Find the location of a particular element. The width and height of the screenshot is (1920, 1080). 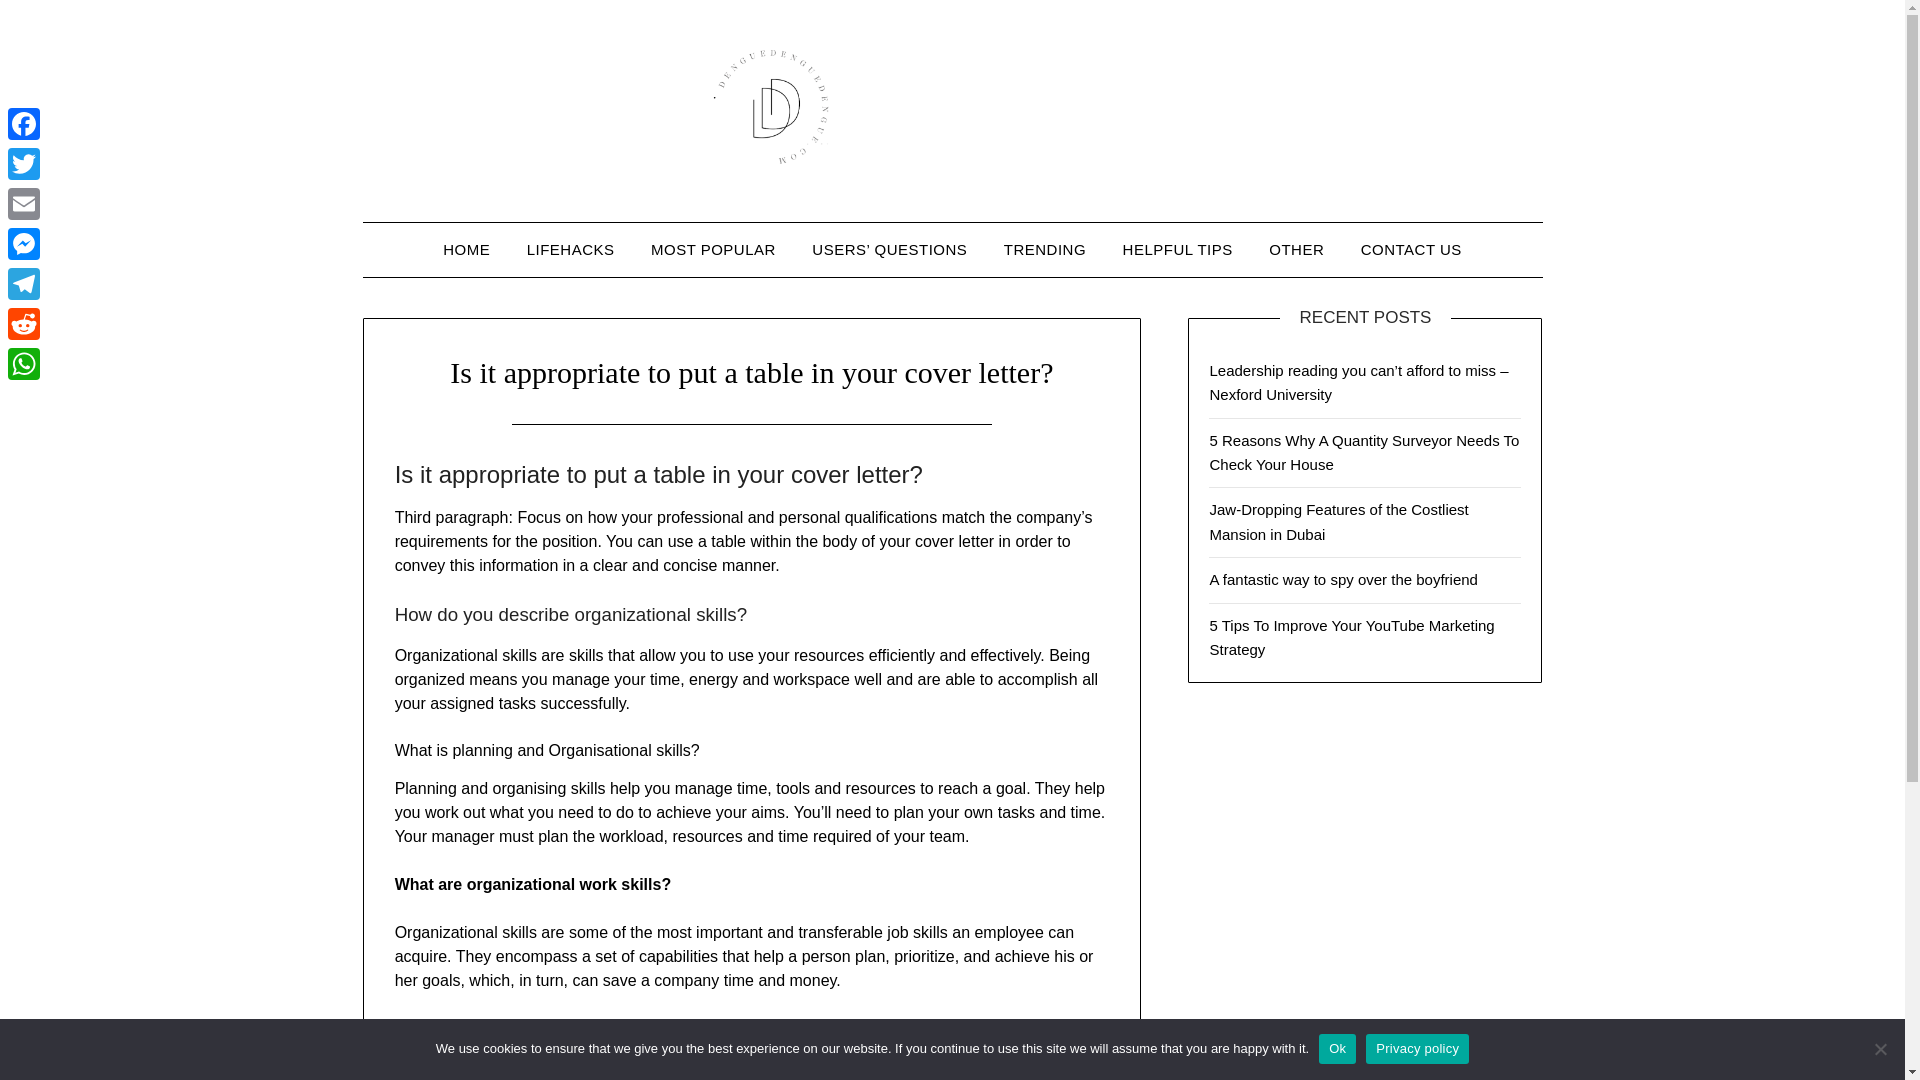

5 Tips To Improve Your YouTube Marketing Strategy is located at coordinates (1351, 636).